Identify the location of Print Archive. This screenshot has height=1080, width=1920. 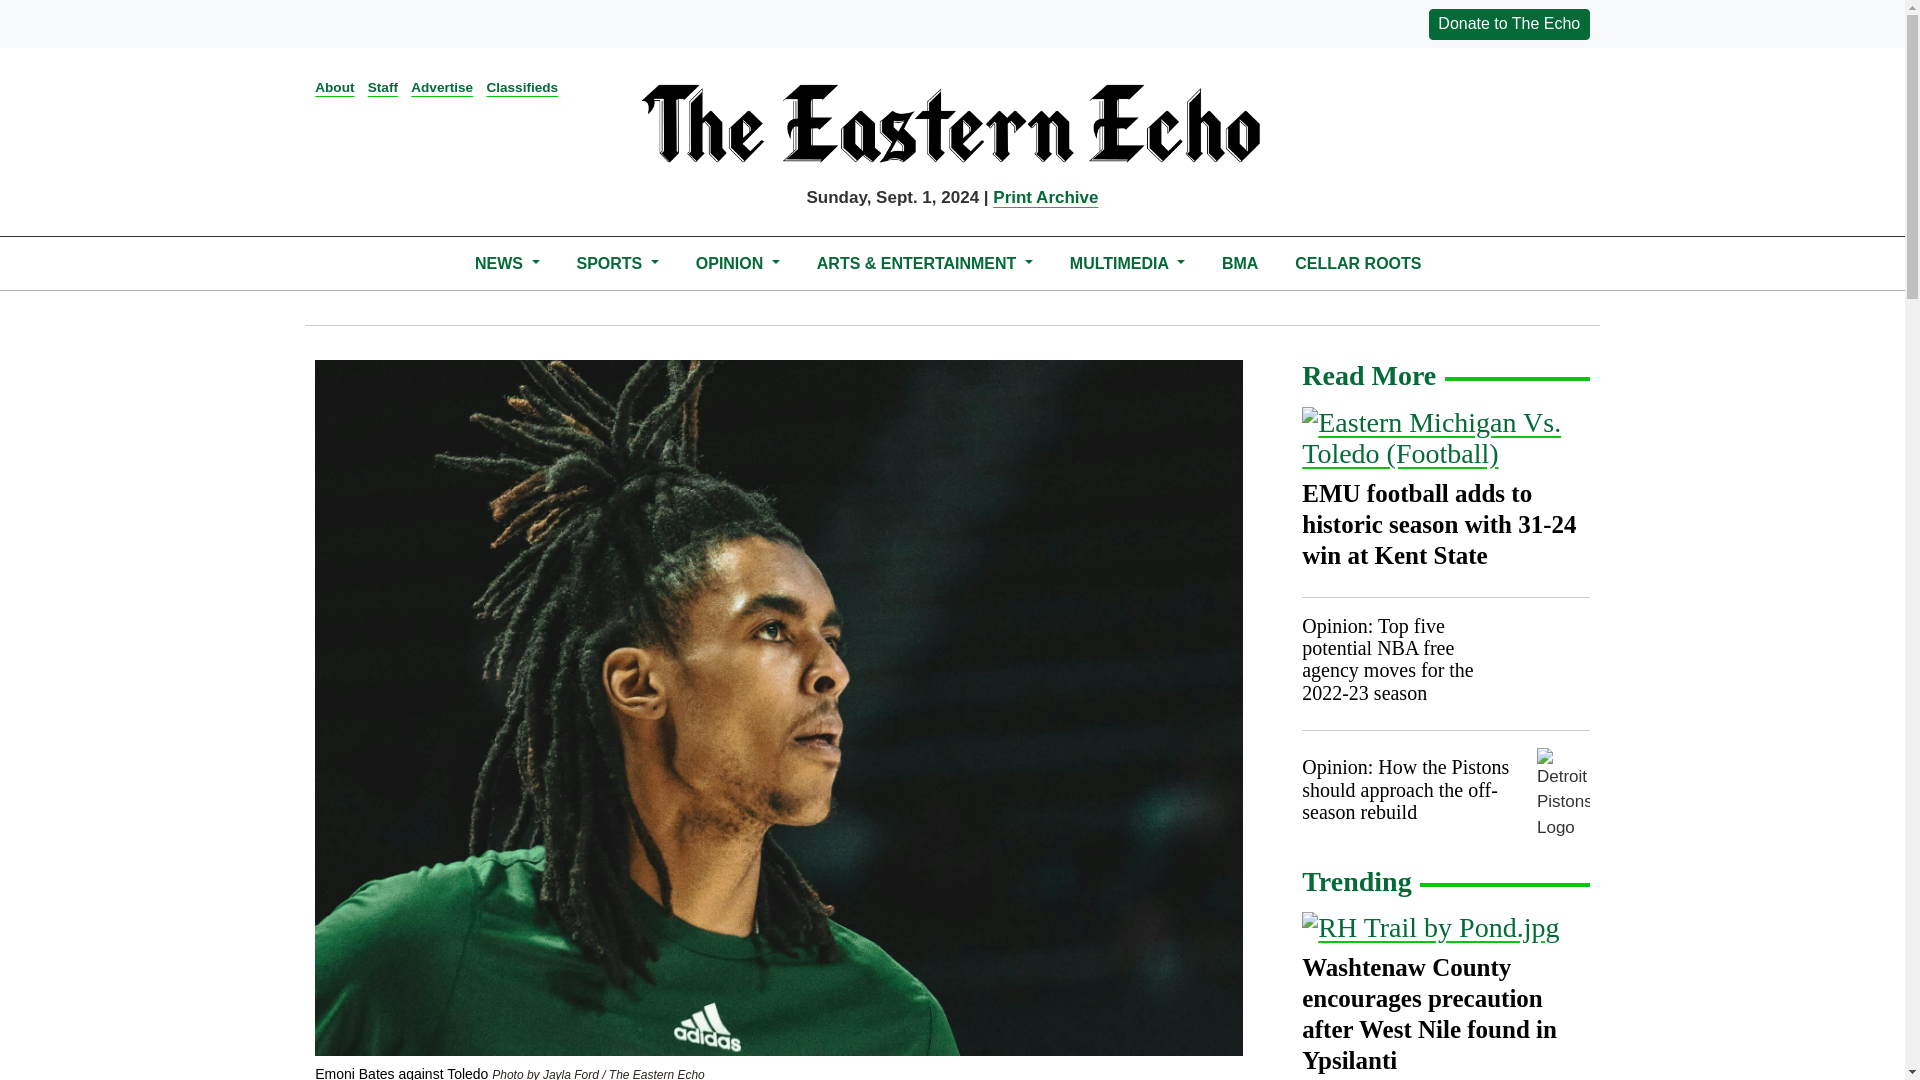
(1045, 197).